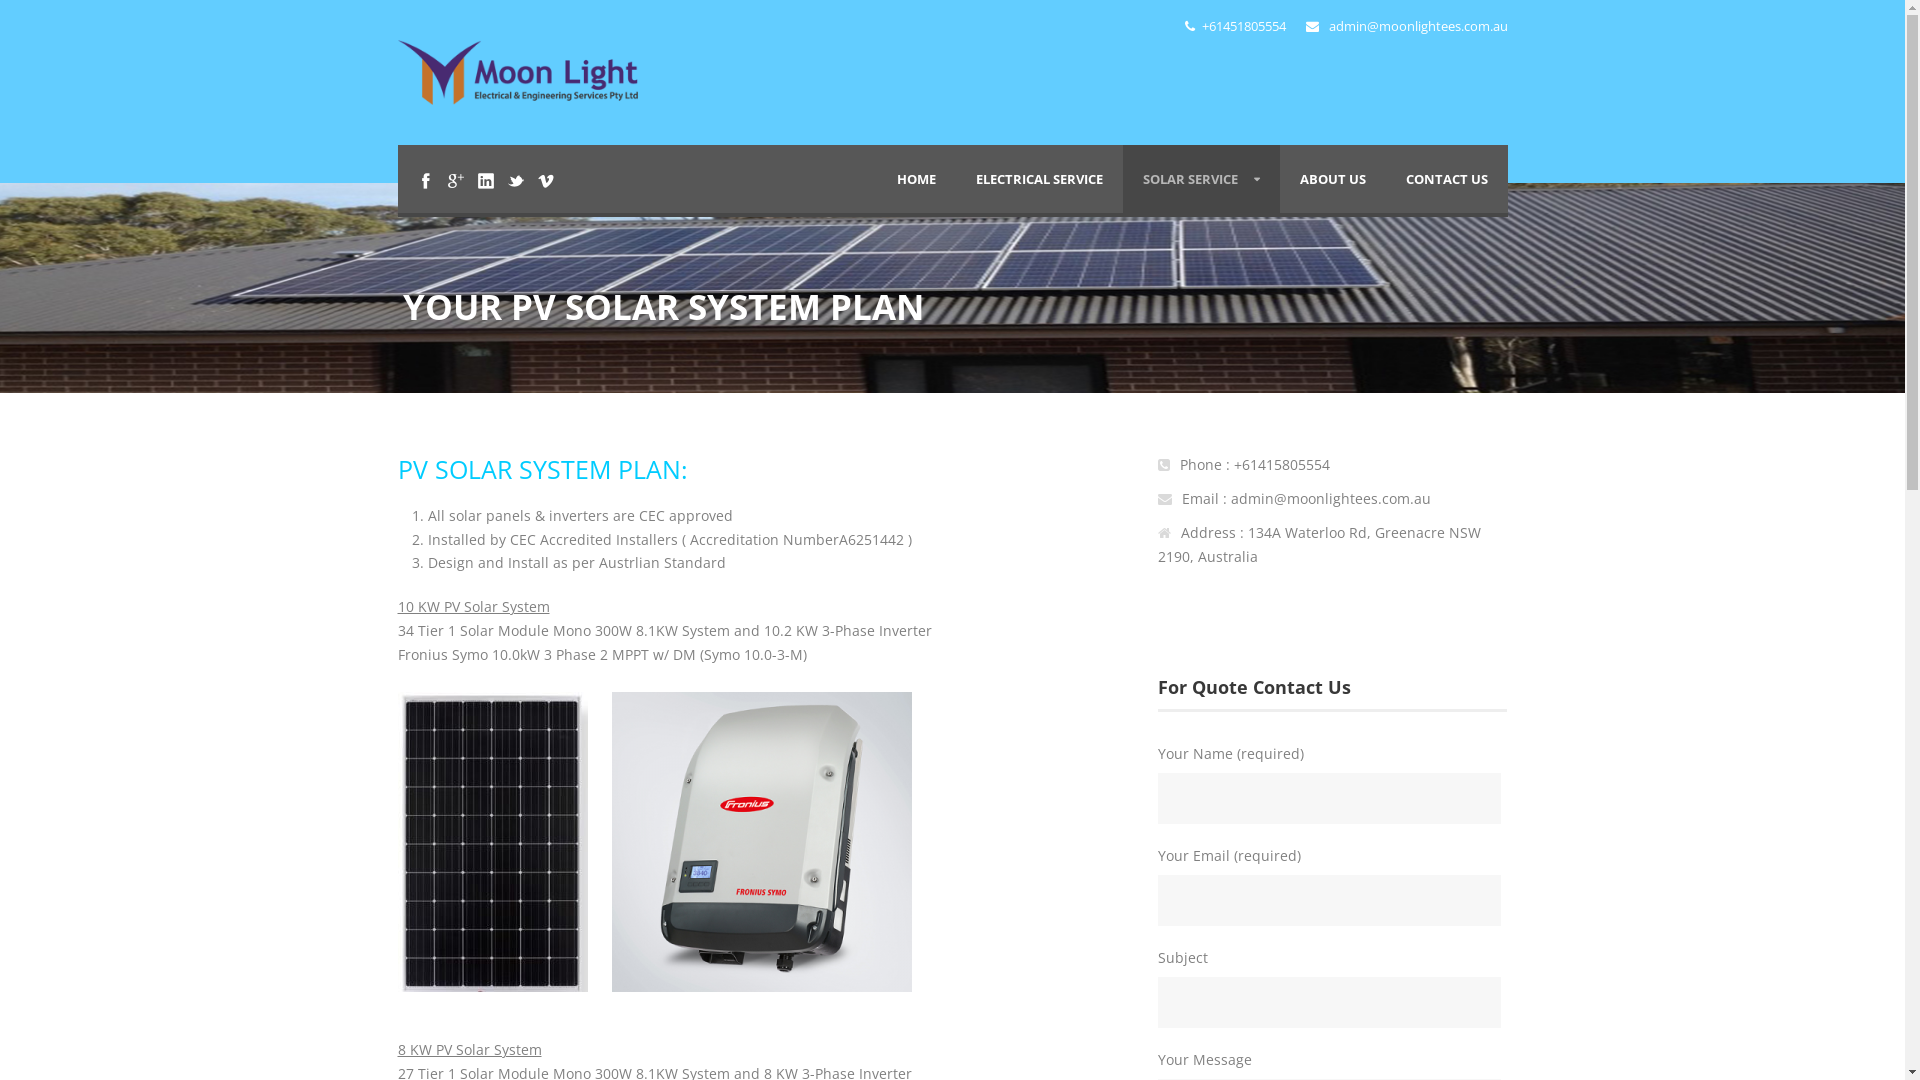 The height and width of the screenshot is (1080, 1920). Describe the element at coordinates (1200, 179) in the screenshot. I see `SOLAR SERVICE` at that location.